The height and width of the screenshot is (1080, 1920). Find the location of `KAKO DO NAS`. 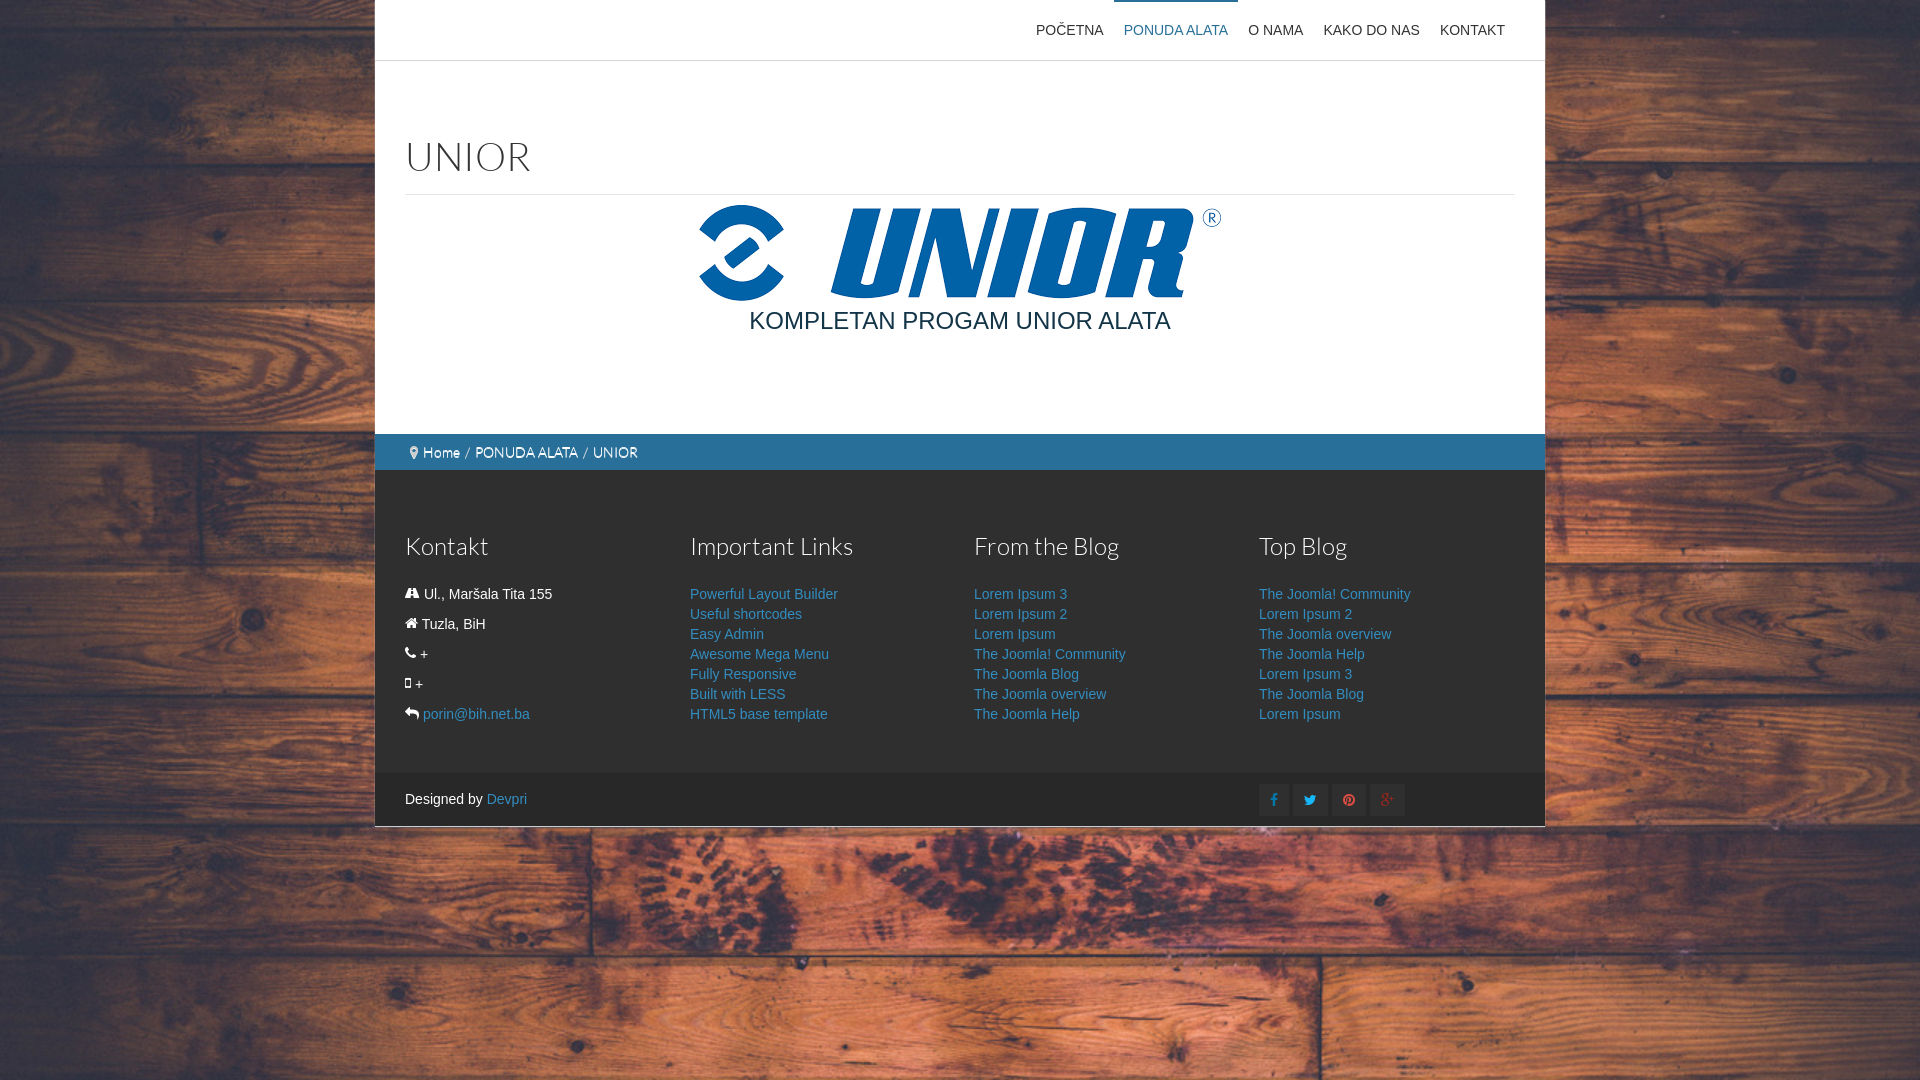

KAKO DO NAS is located at coordinates (1371, 30).